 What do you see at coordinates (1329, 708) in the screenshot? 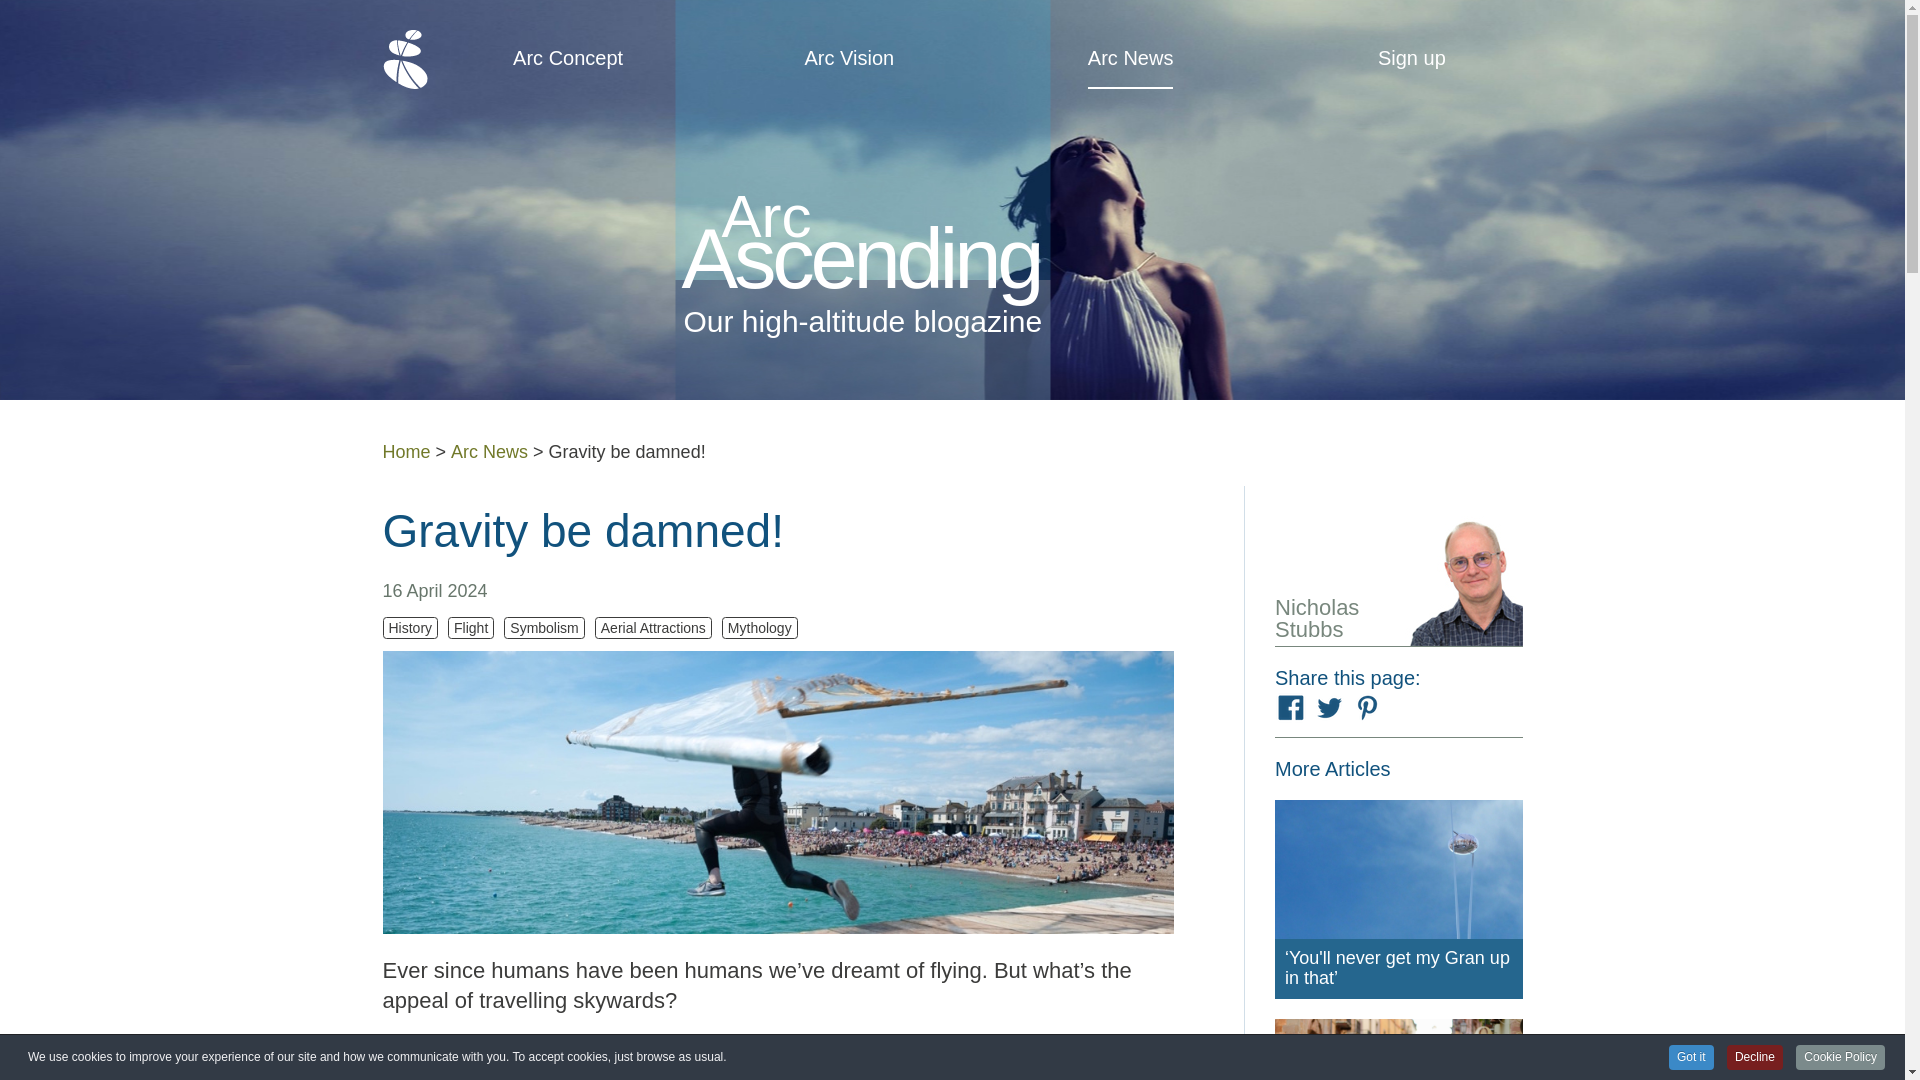
I see `Share on Twitter` at bounding box center [1329, 708].